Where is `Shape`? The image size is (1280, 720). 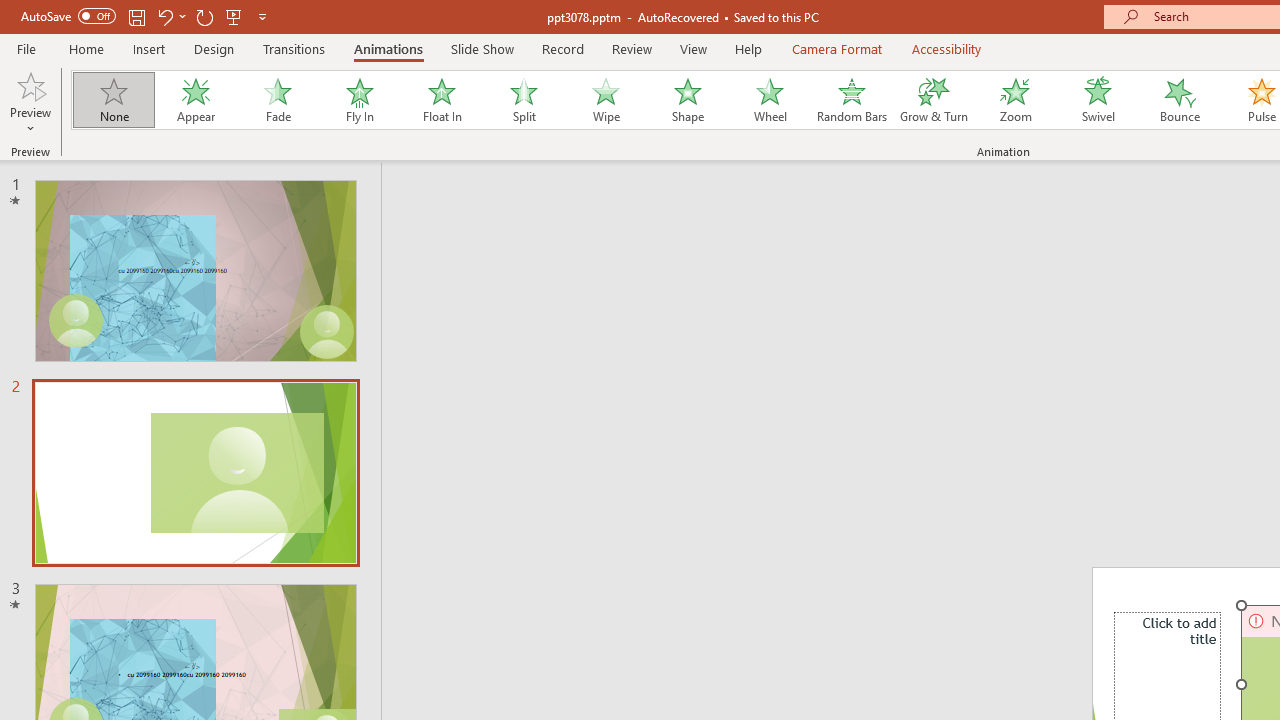 Shape is located at coordinates (688, 100).